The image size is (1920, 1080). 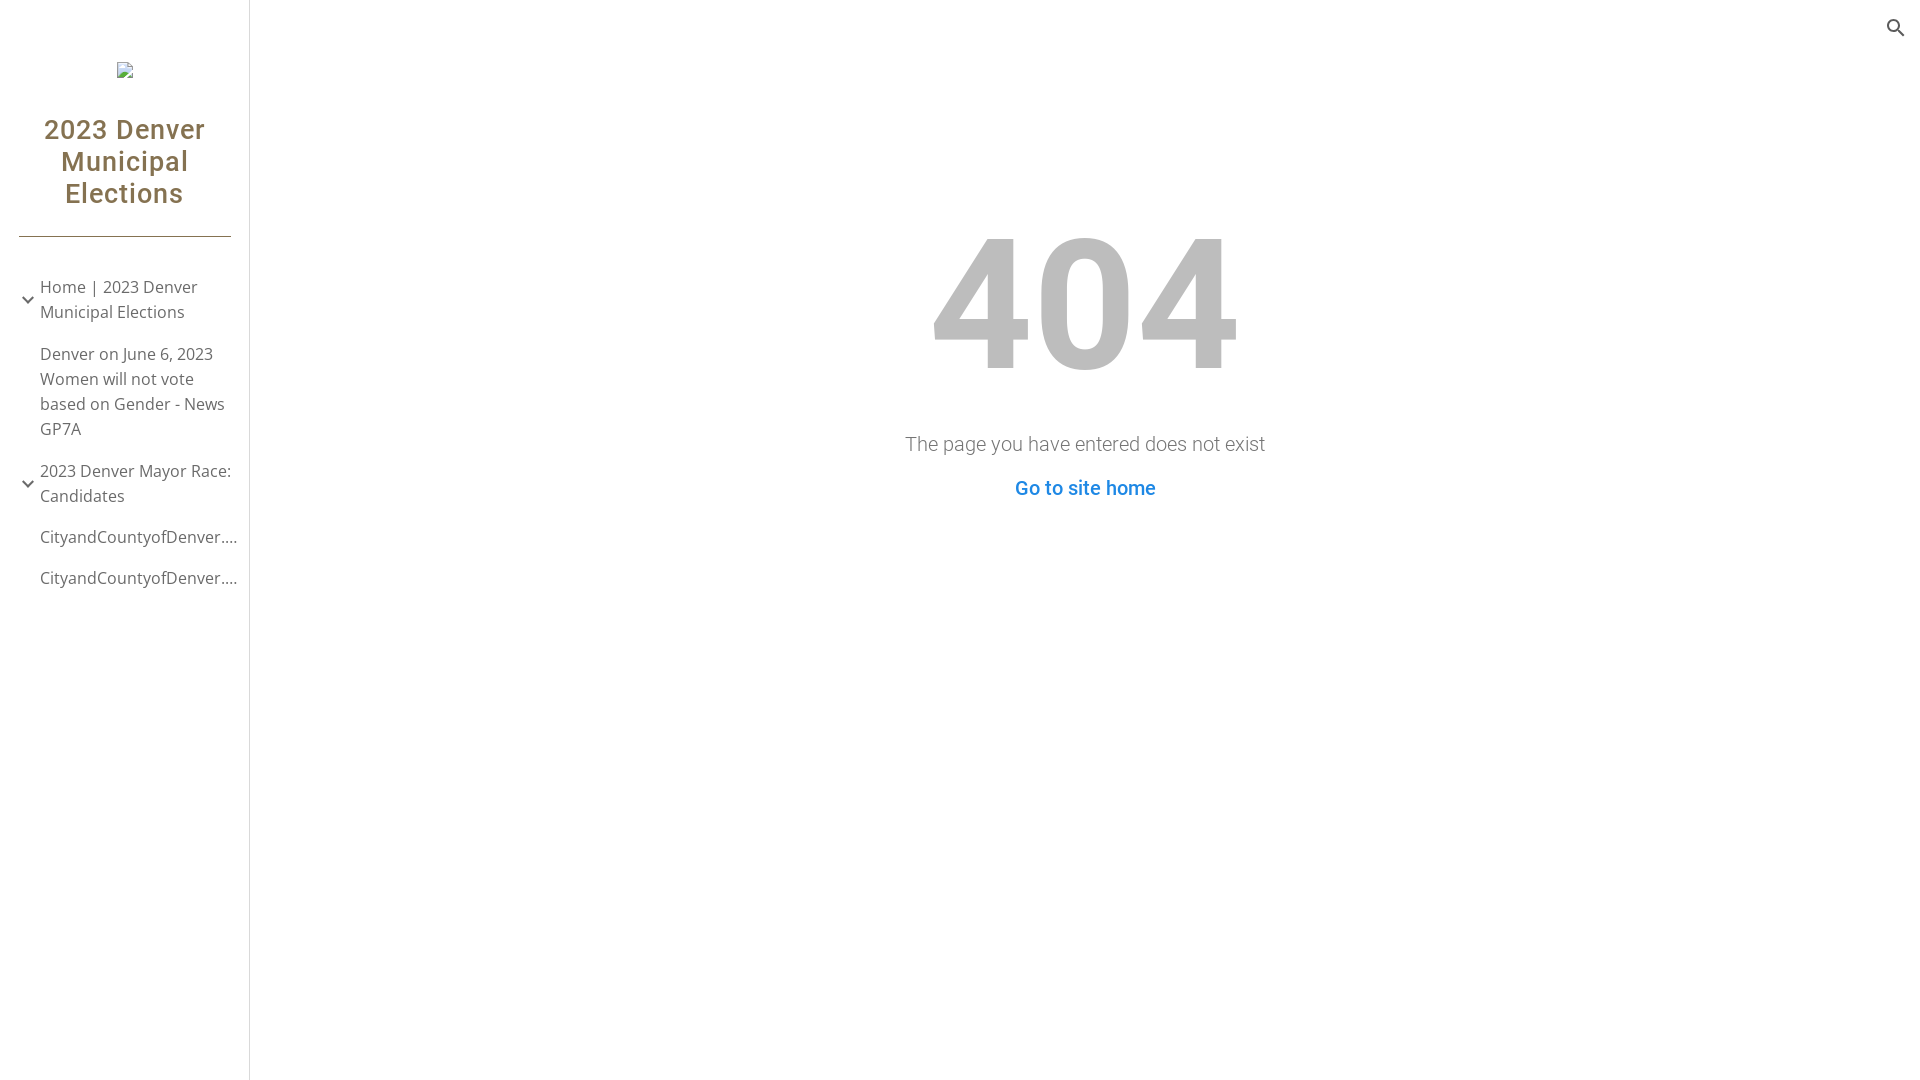 What do you see at coordinates (136, 484) in the screenshot?
I see `2023 Denver Mayor Race: Candidates` at bounding box center [136, 484].